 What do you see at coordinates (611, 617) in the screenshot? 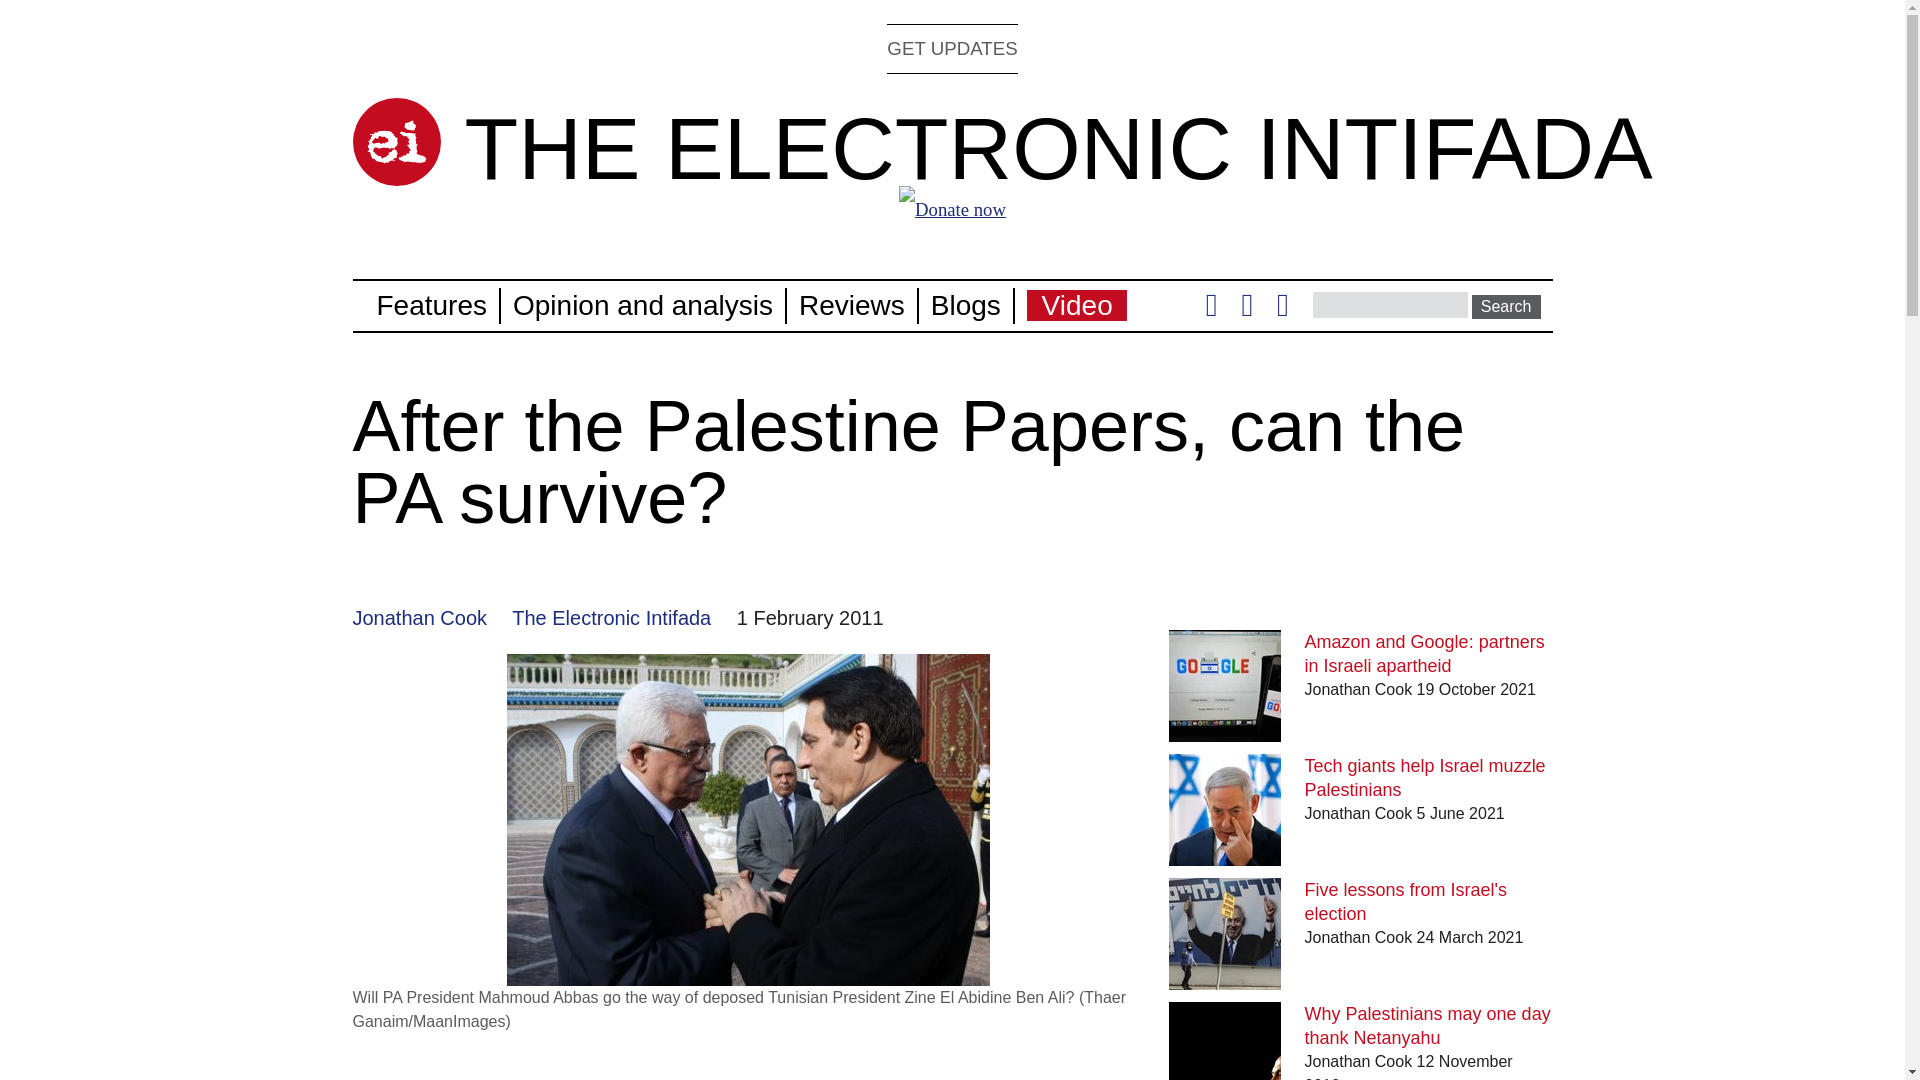
I see `The Electronic Intifada` at bounding box center [611, 617].